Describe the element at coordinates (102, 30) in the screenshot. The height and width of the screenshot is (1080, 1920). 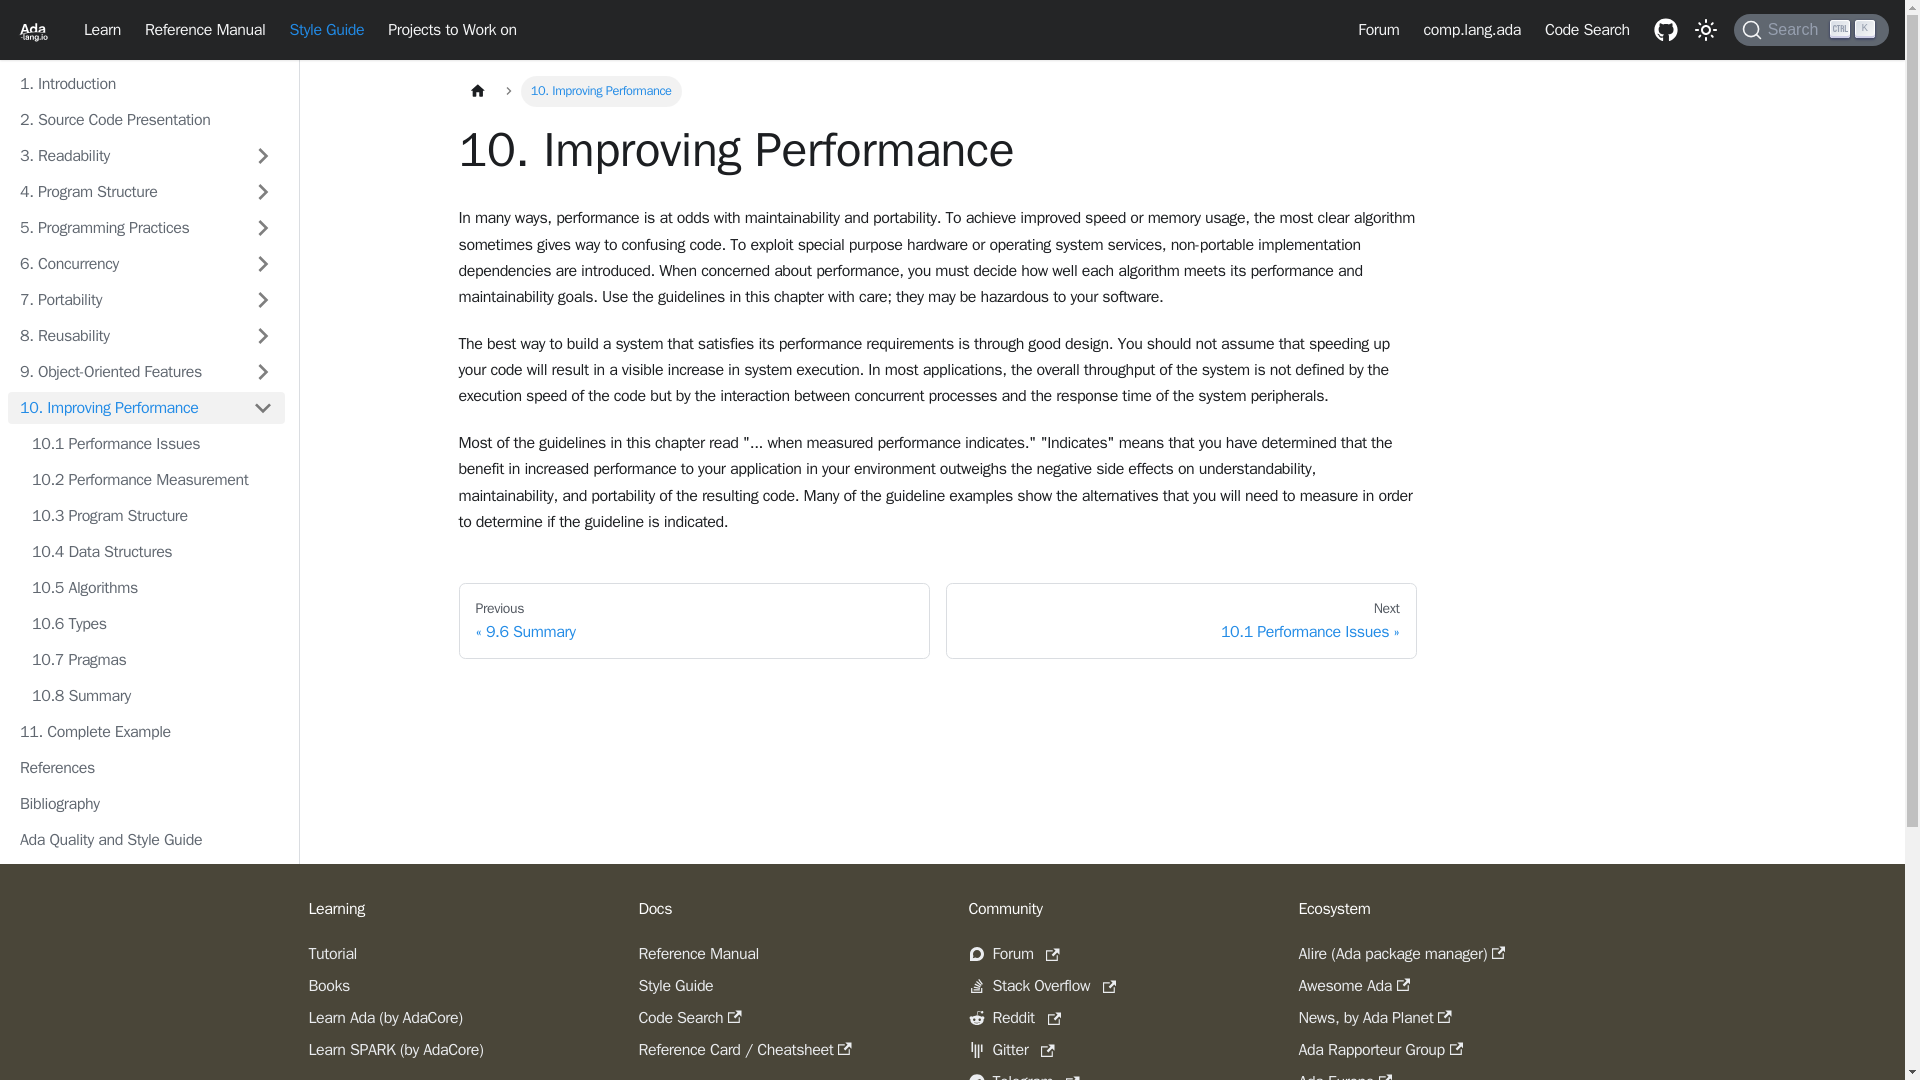
I see `Learn` at that location.